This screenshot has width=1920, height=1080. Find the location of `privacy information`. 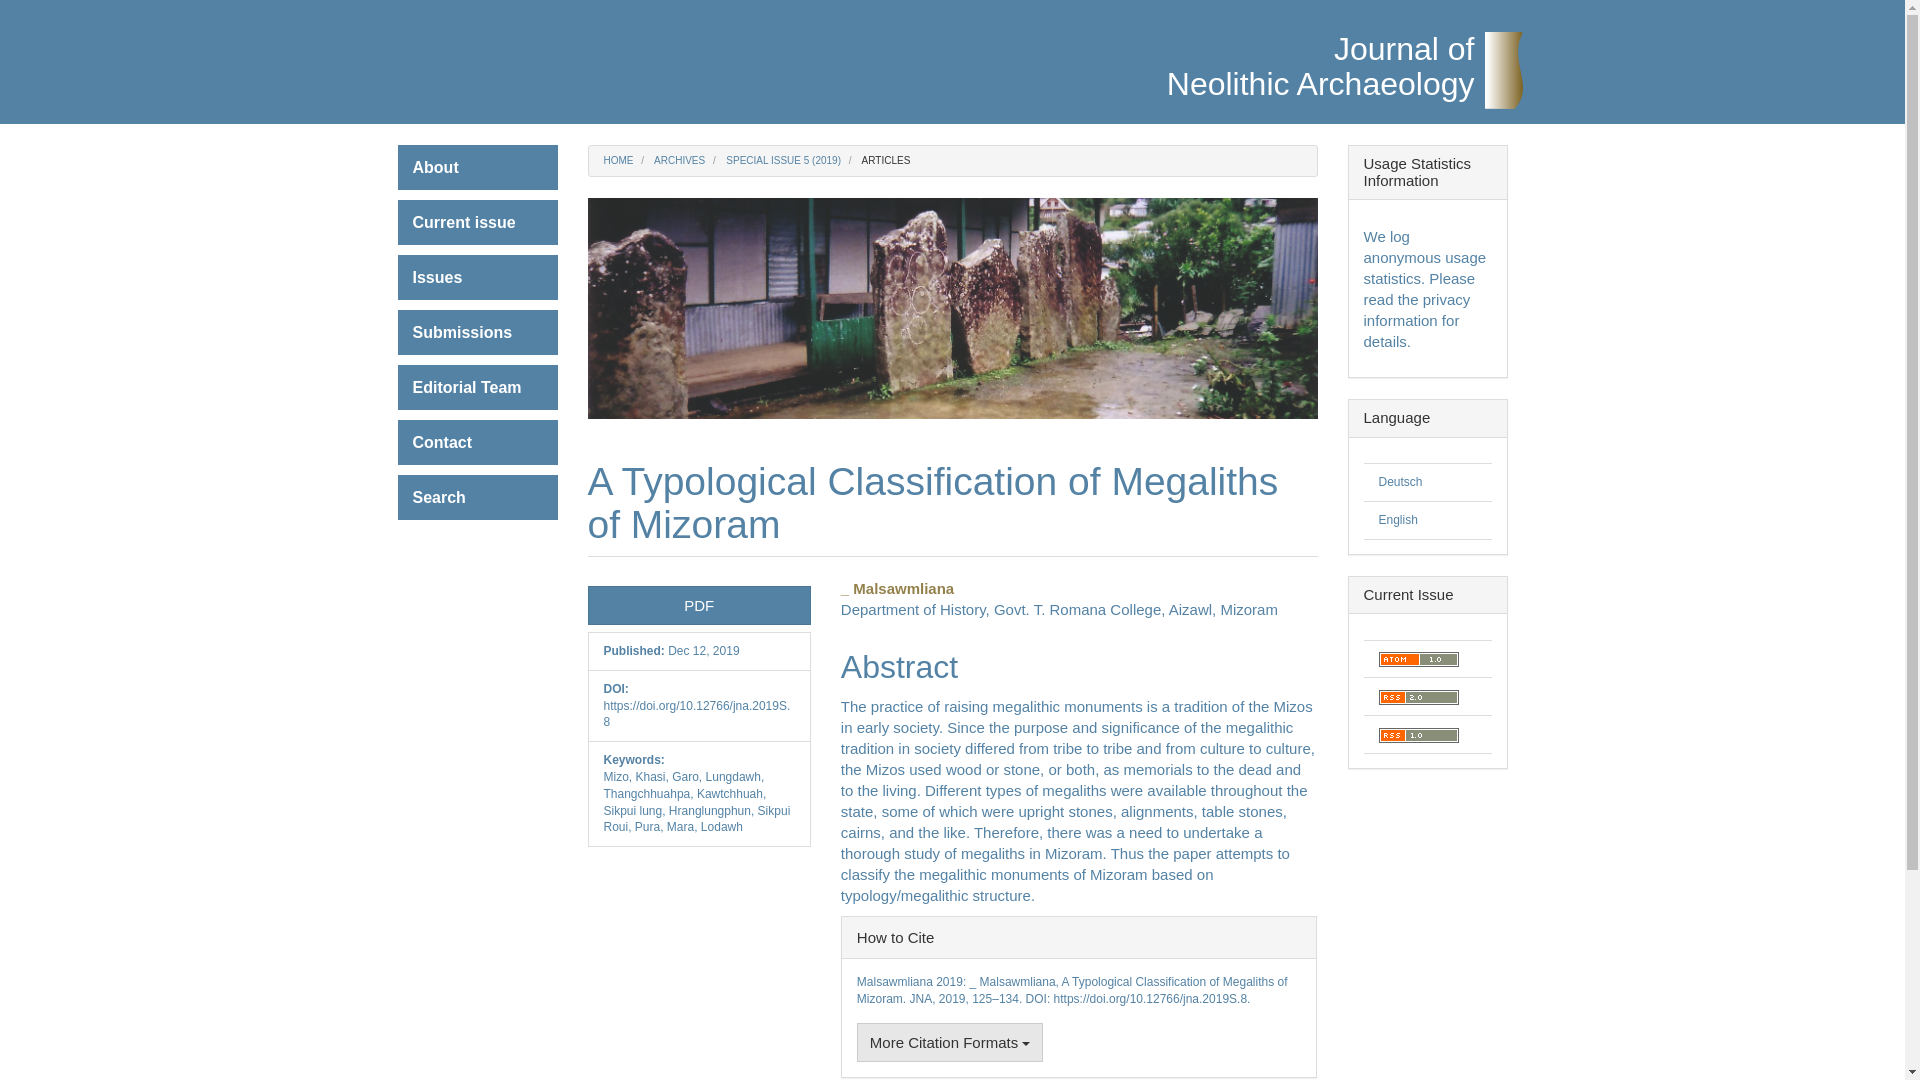

privacy information is located at coordinates (1320, 22).